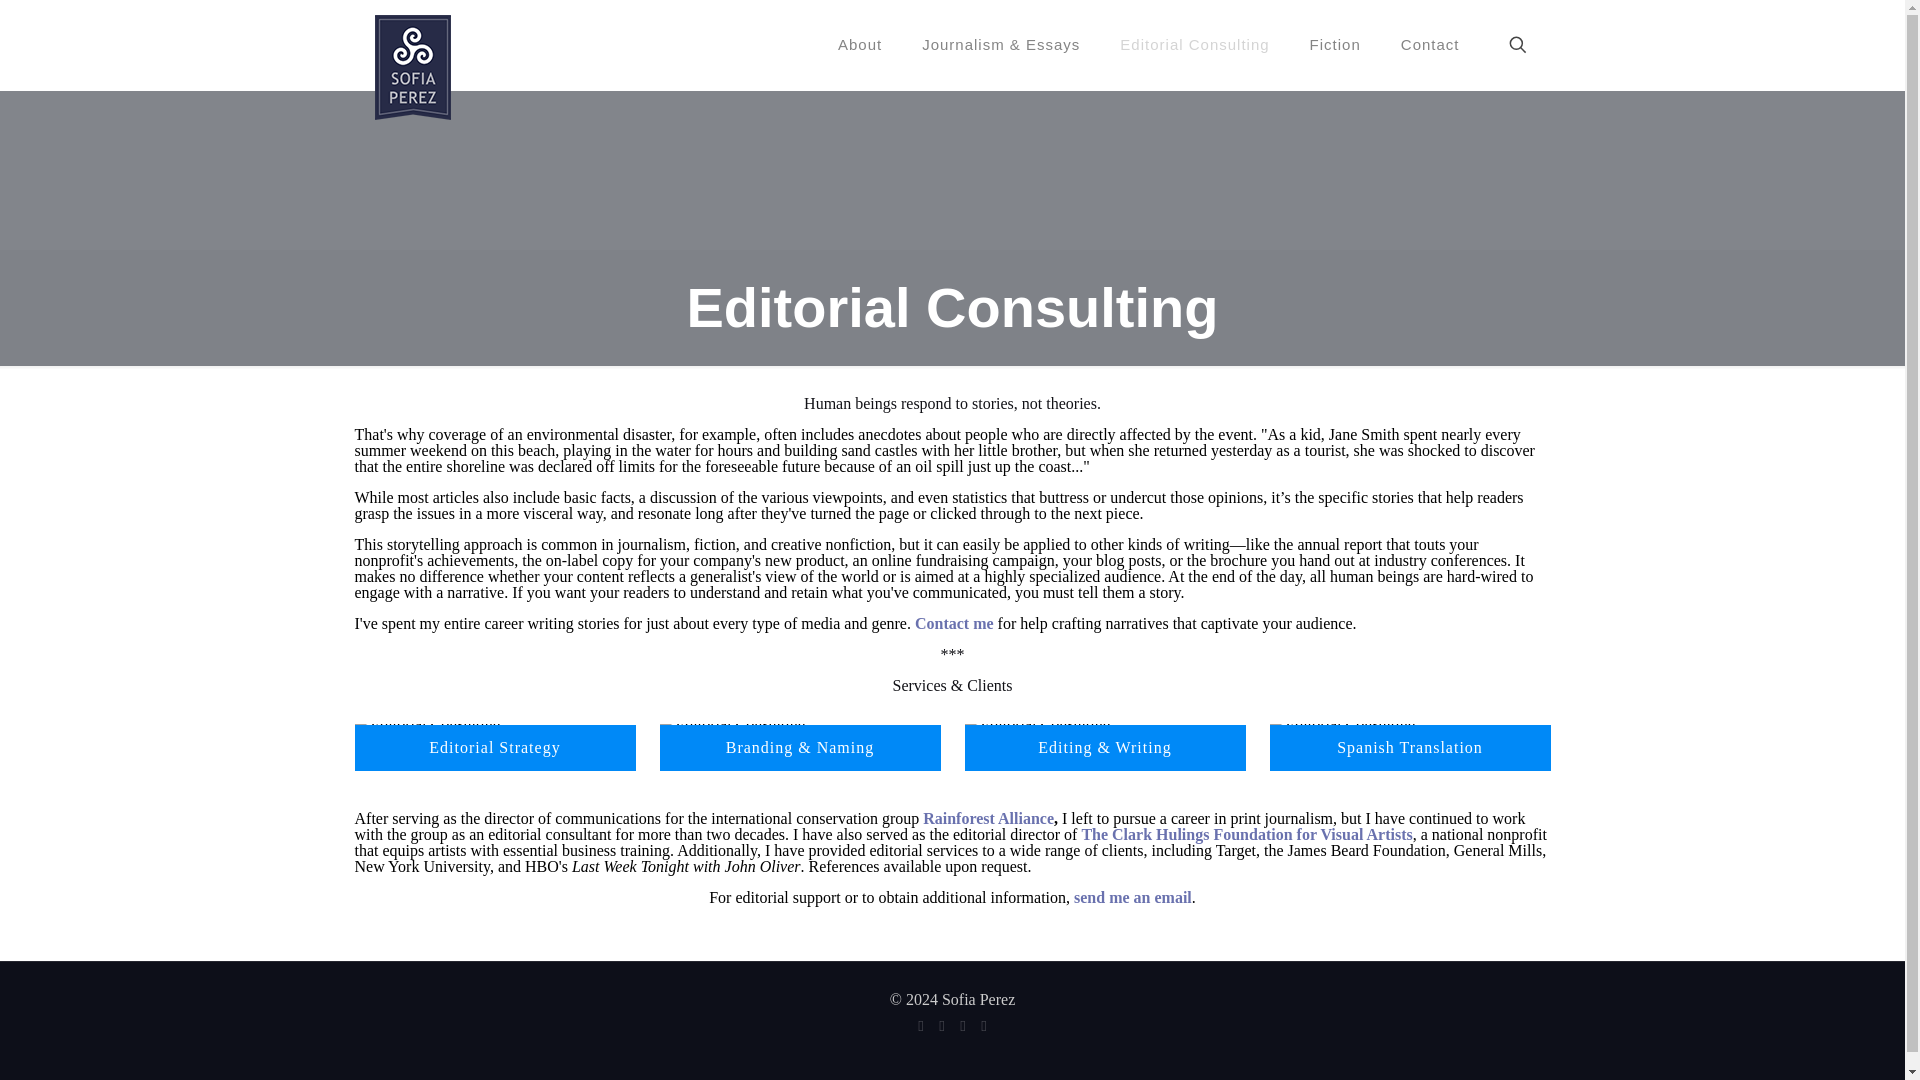 The height and width of the screenshot is (1080, 1920). I want to click on LinkedIn, so click(964, 1026).